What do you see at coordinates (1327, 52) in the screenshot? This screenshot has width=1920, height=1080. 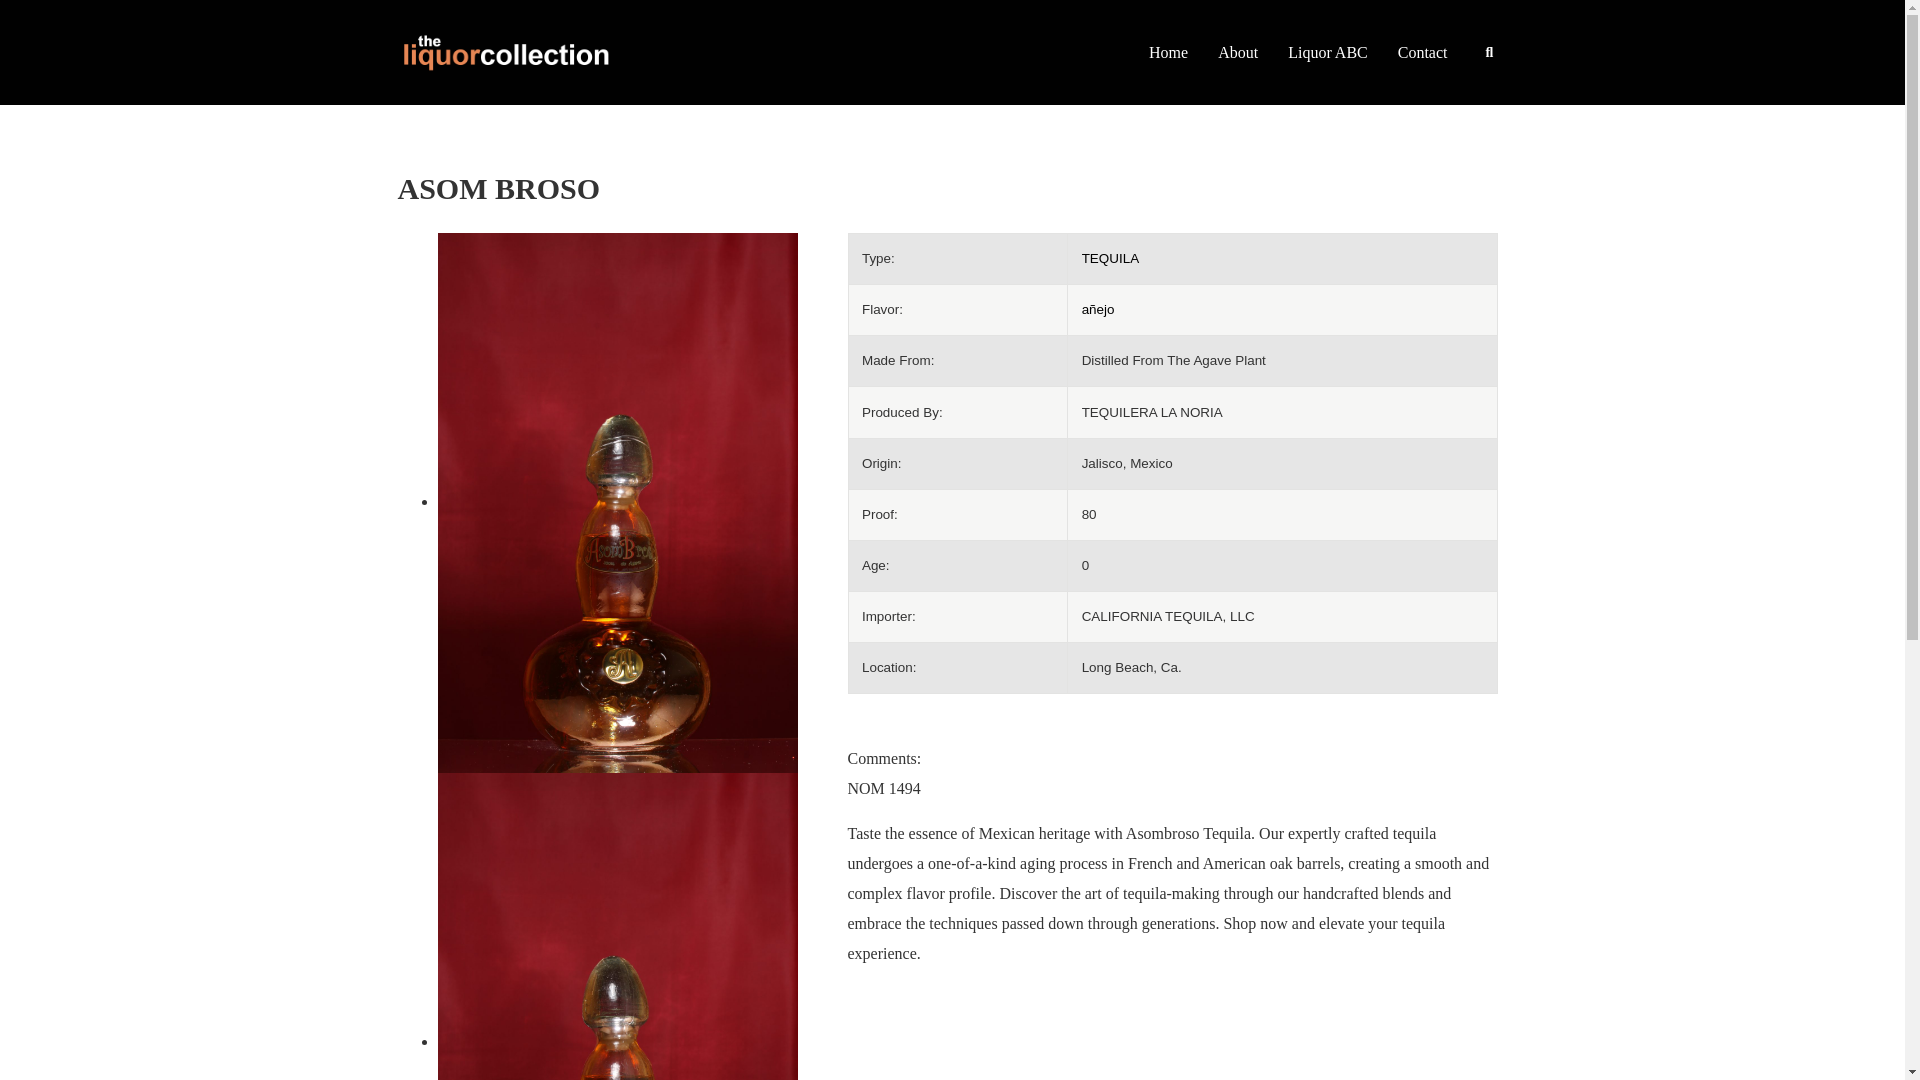 I see `Liquor ABC` at bounding box center [1327, 52].